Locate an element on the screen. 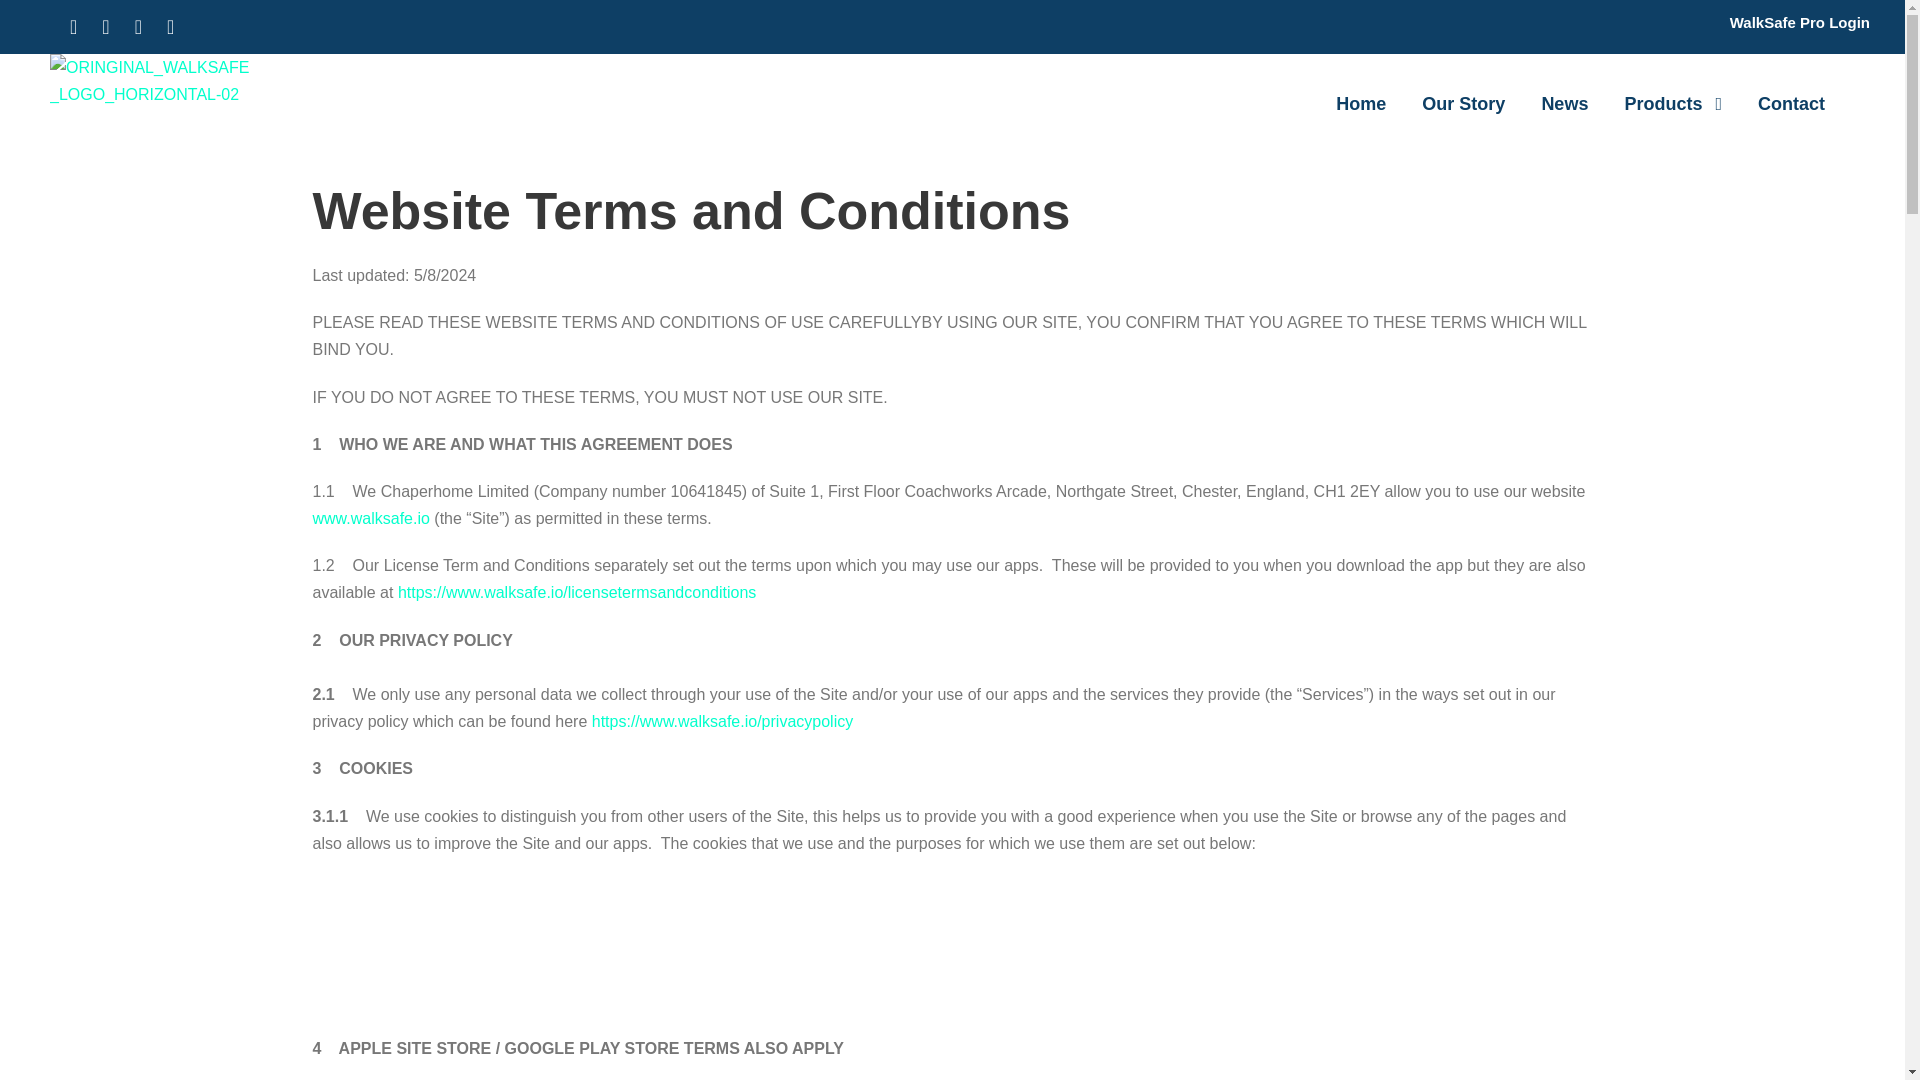 The image size is (1920, 1080). Products is located at coordinates (1673, 104).